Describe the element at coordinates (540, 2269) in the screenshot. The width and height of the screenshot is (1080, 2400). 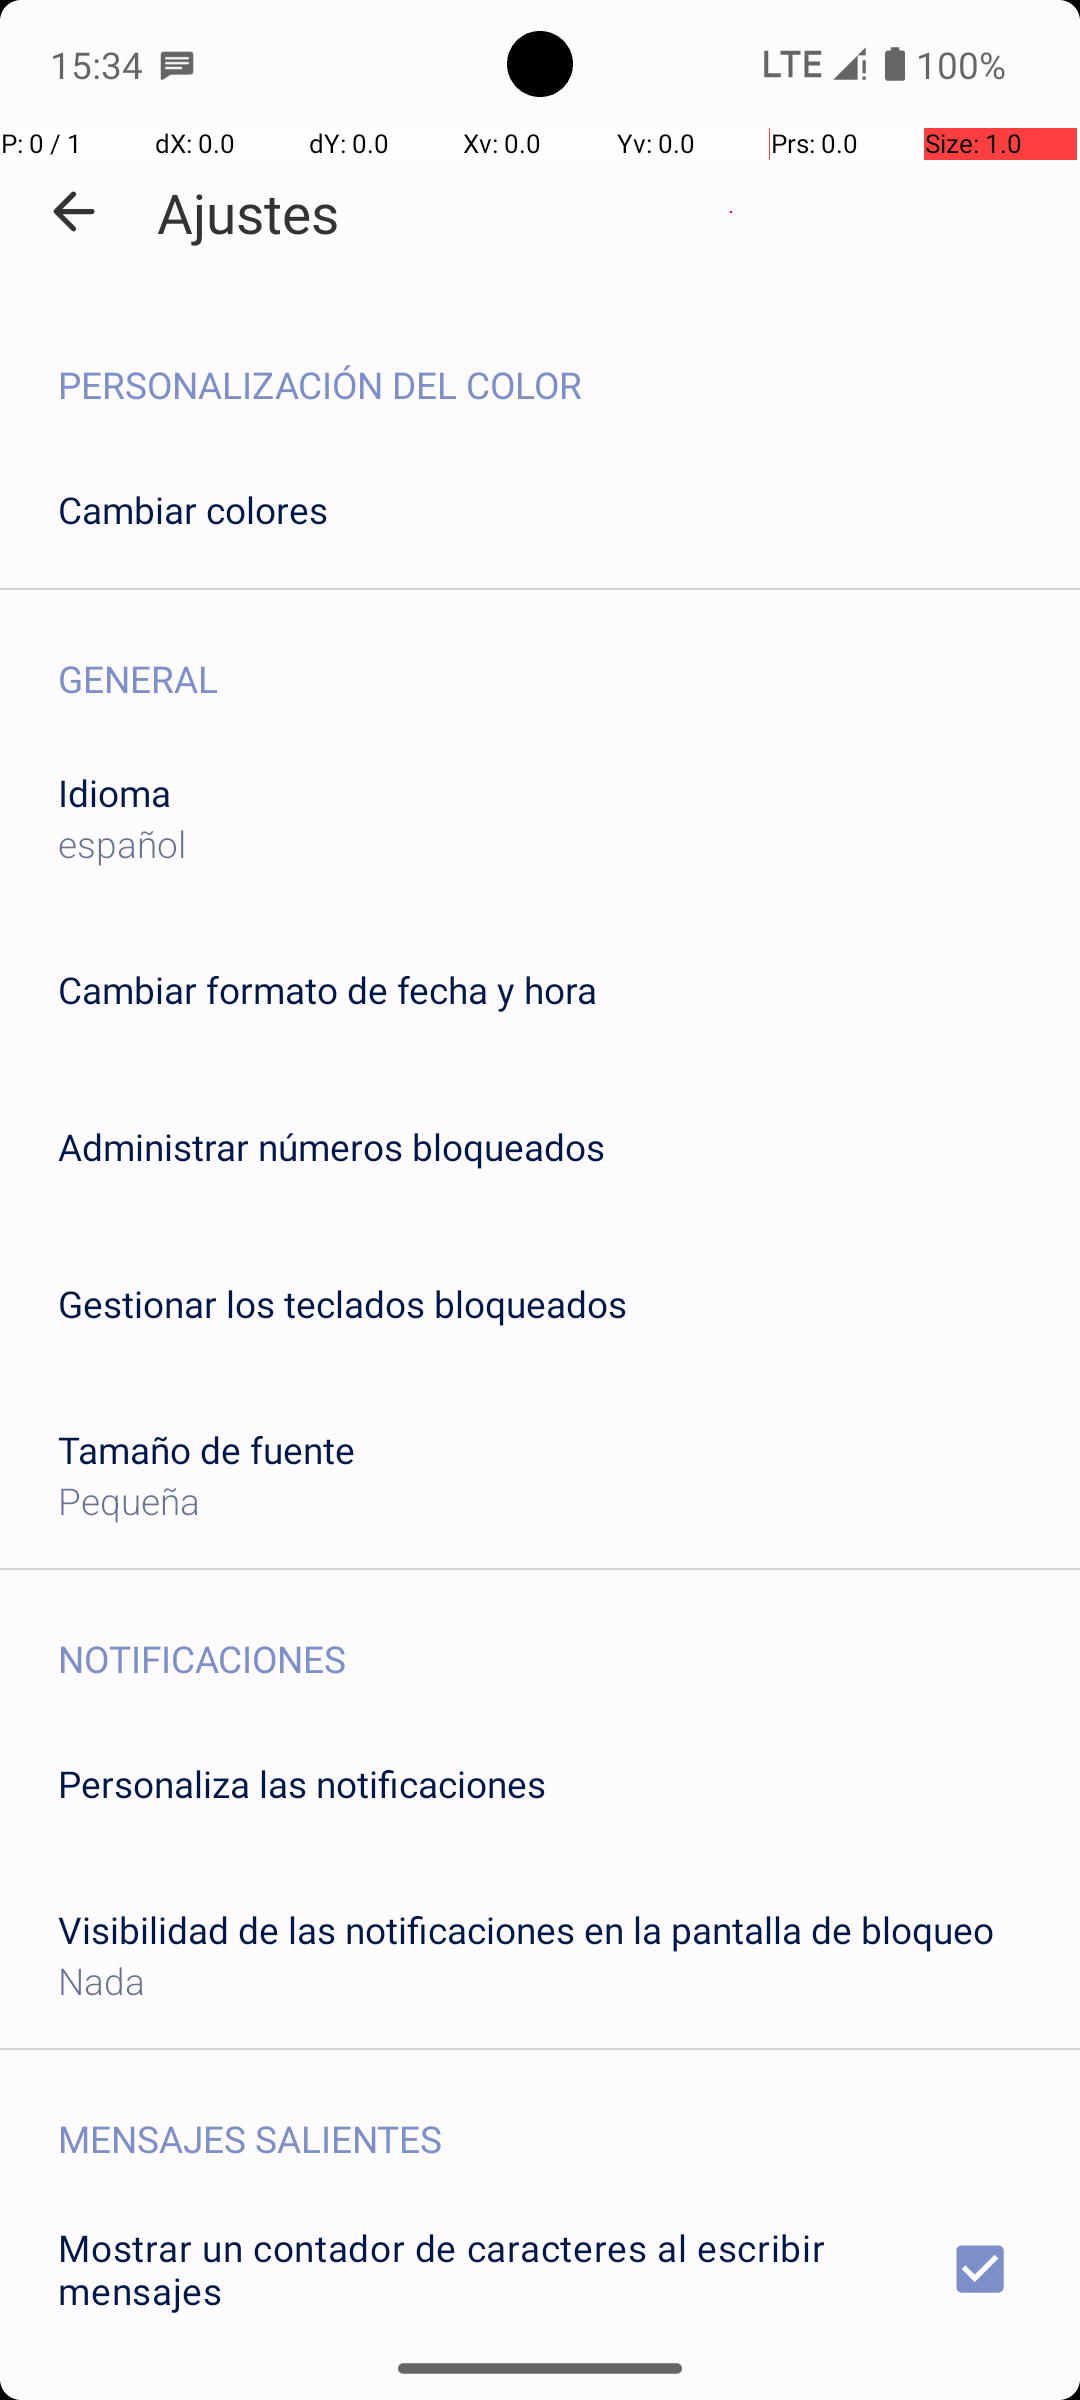
I see `Mostrar un contador de caracteres al escribir mensajes` at that location.